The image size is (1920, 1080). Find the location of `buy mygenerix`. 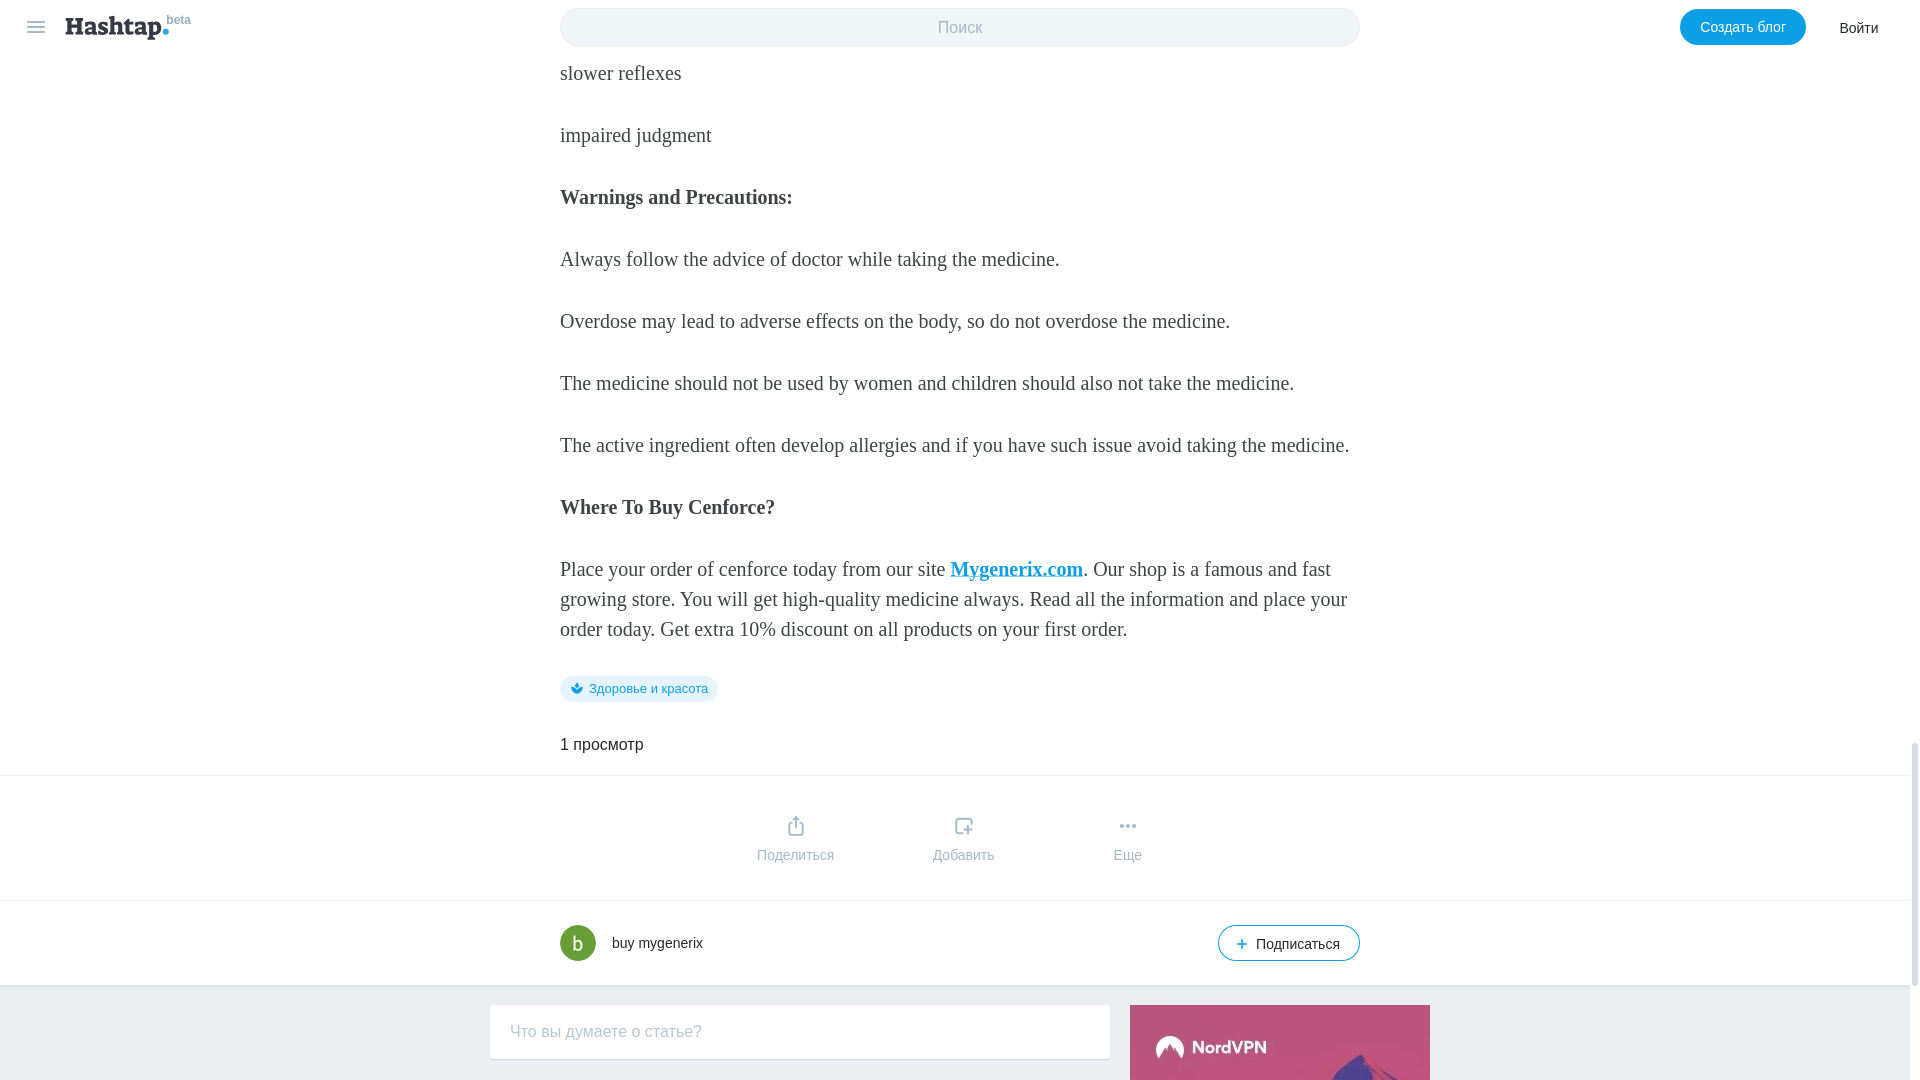

buy mygenerix is located at coordinates (657, 943).